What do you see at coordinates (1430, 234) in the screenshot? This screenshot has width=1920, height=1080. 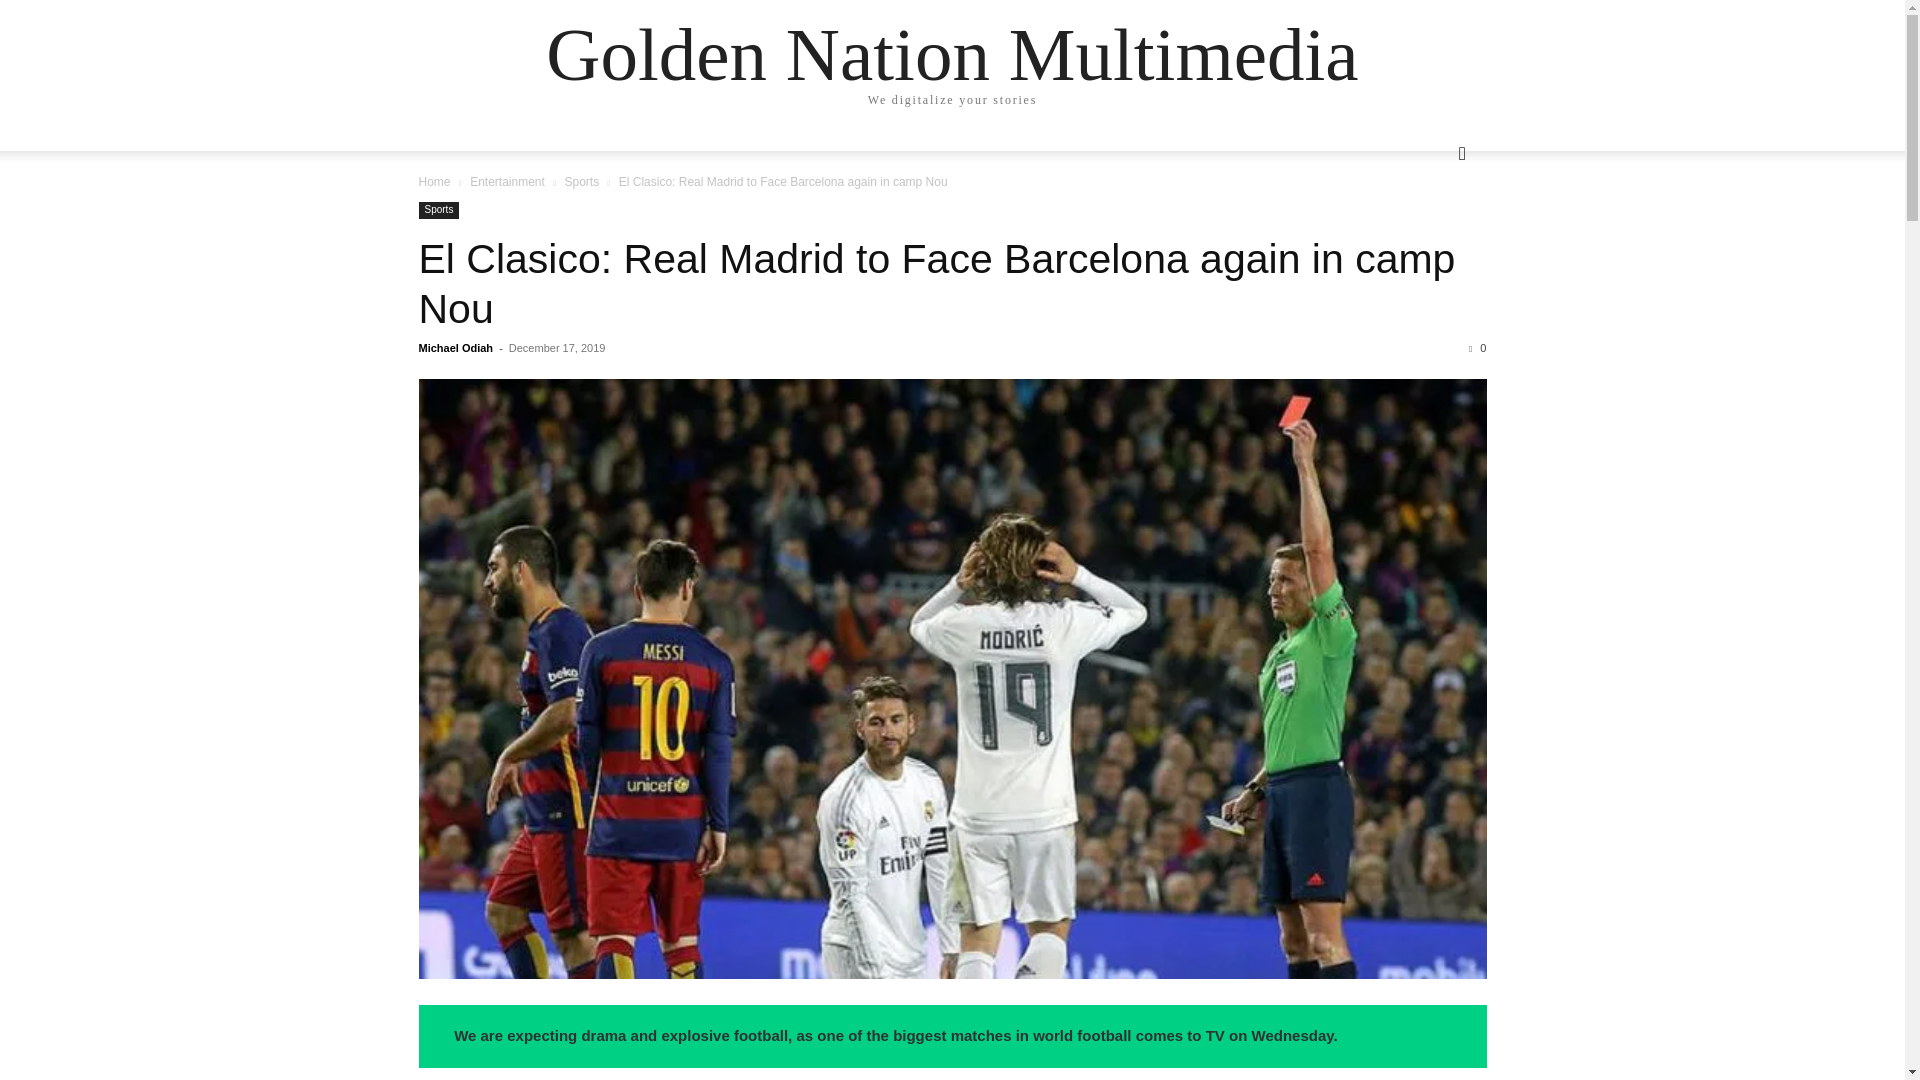 I see `Search` at bounding box center [1430, 234].